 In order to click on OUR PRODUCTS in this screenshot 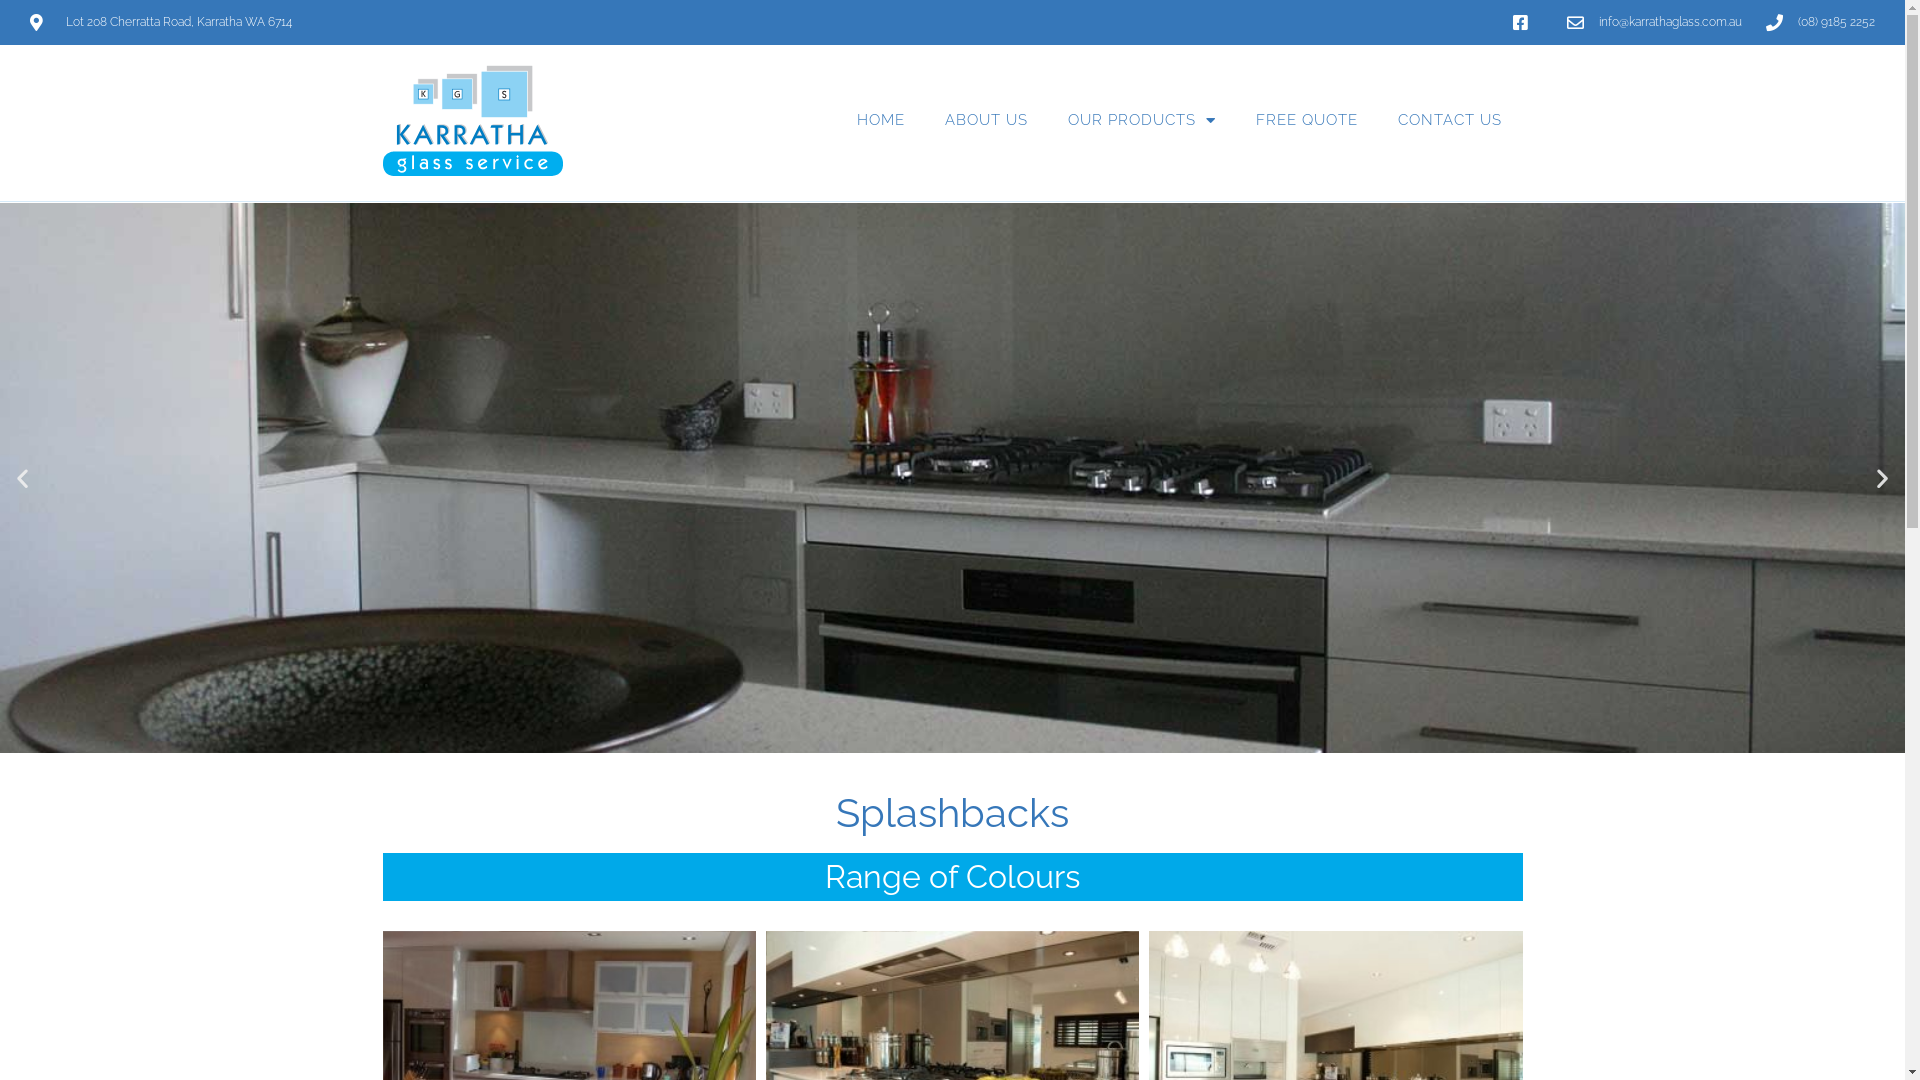, I will do `click(1142, 120)`.